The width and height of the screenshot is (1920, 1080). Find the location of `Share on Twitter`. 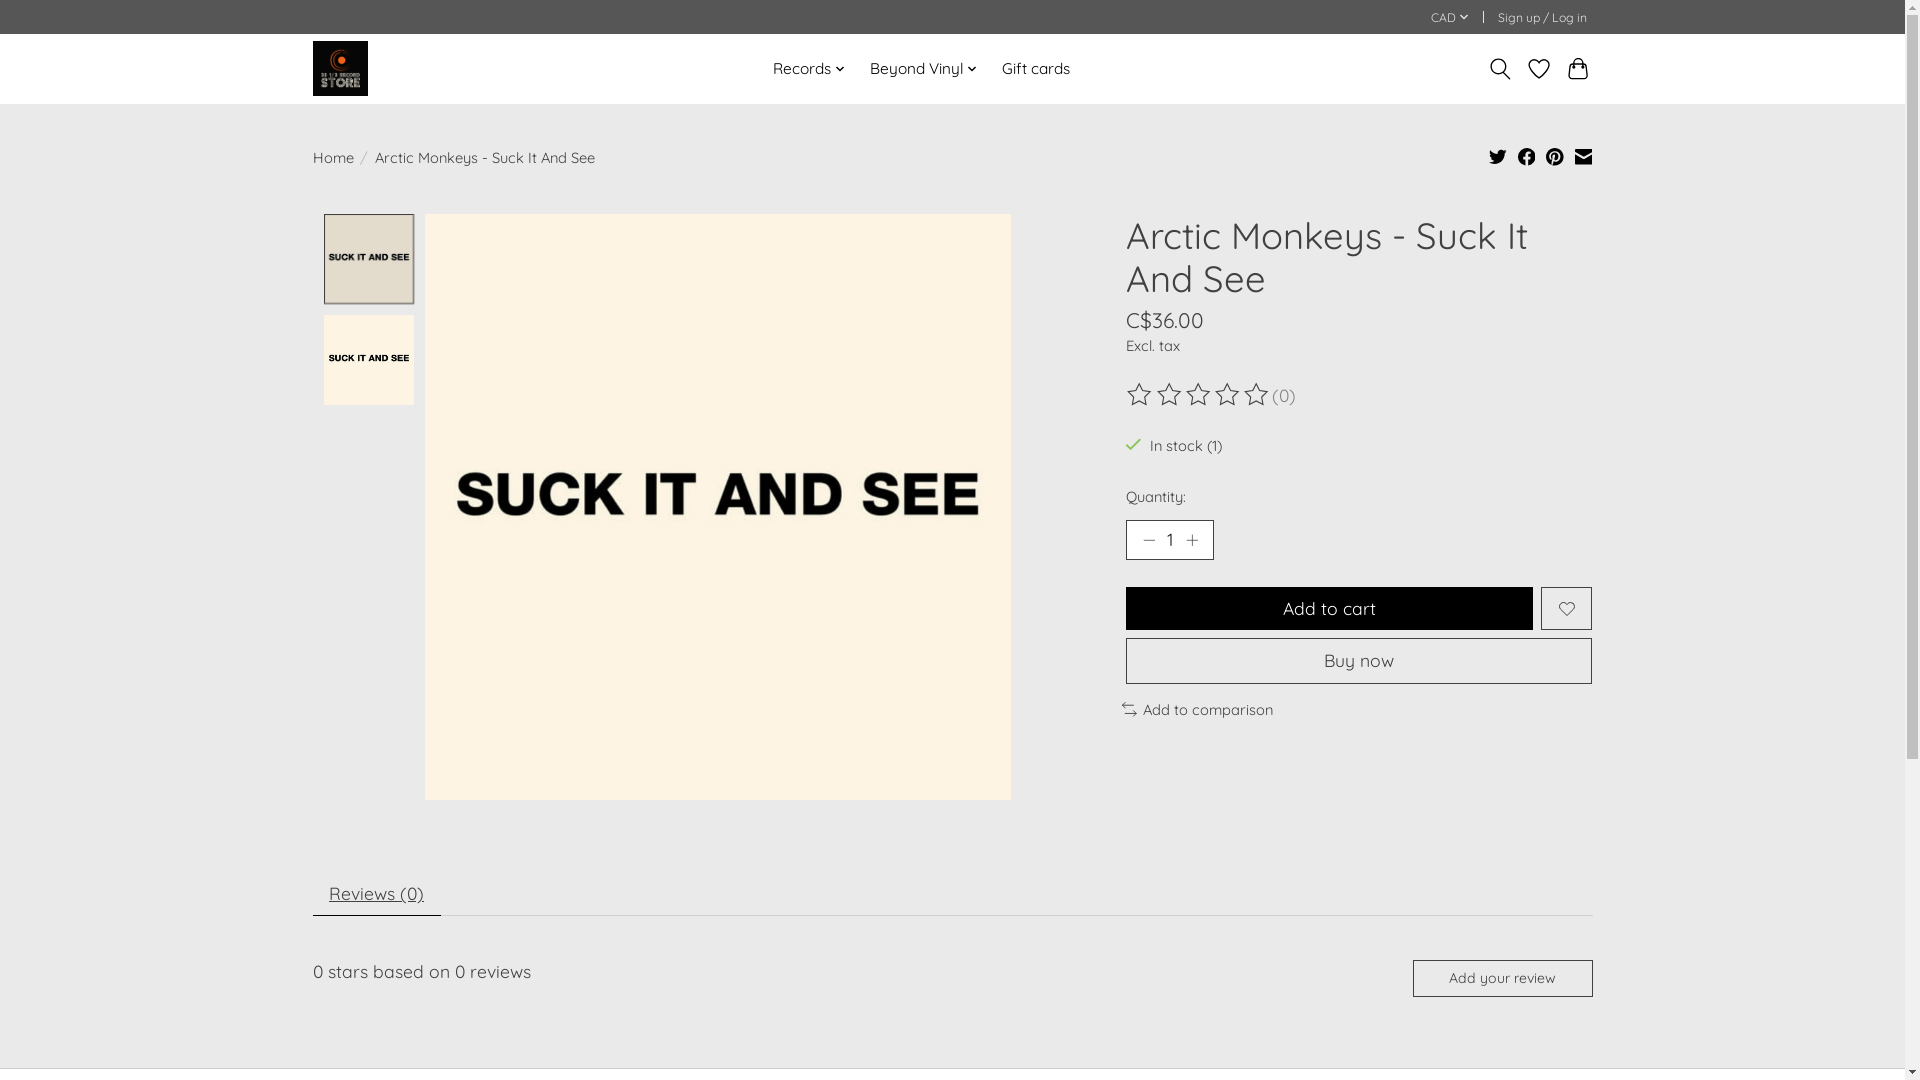

Share on Twitter is located at coordinates (1498, 159).